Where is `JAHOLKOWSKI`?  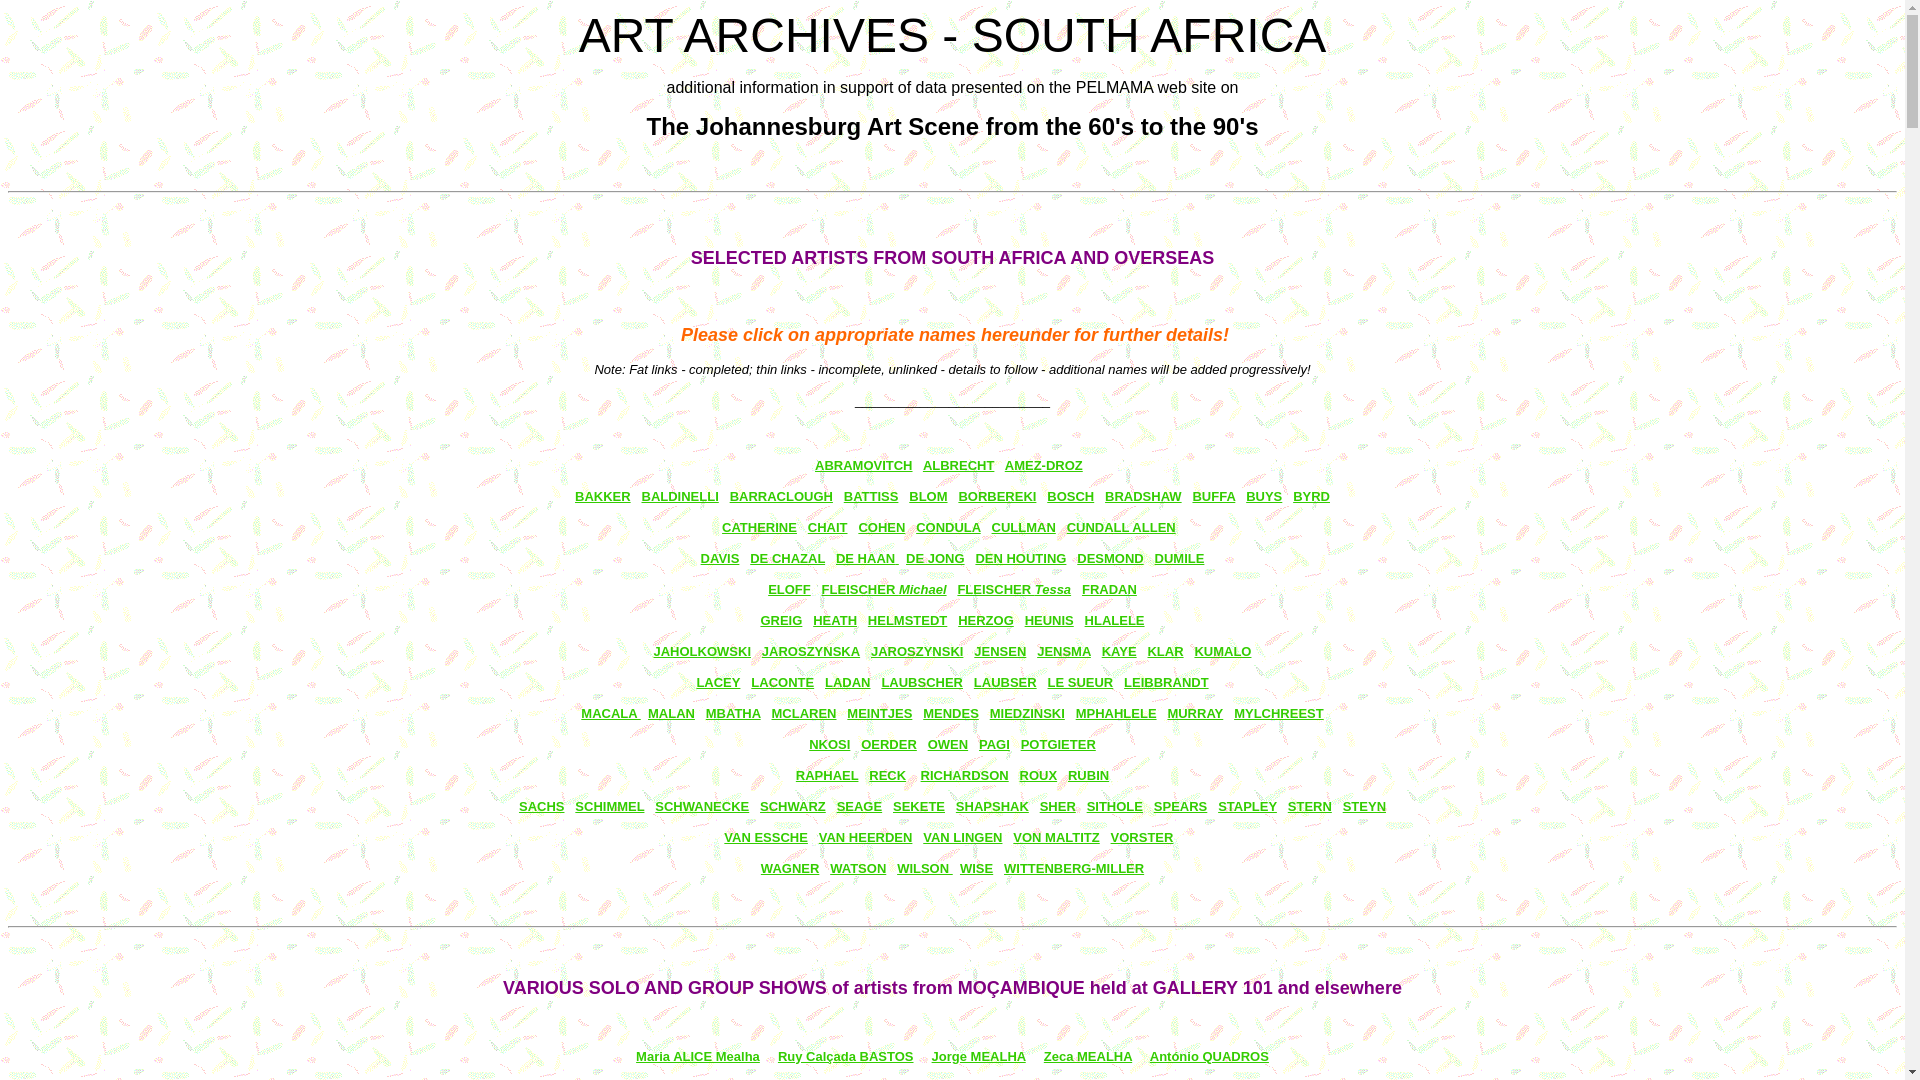 JAHOLKOWSKI is located at coordinates (703, 652).